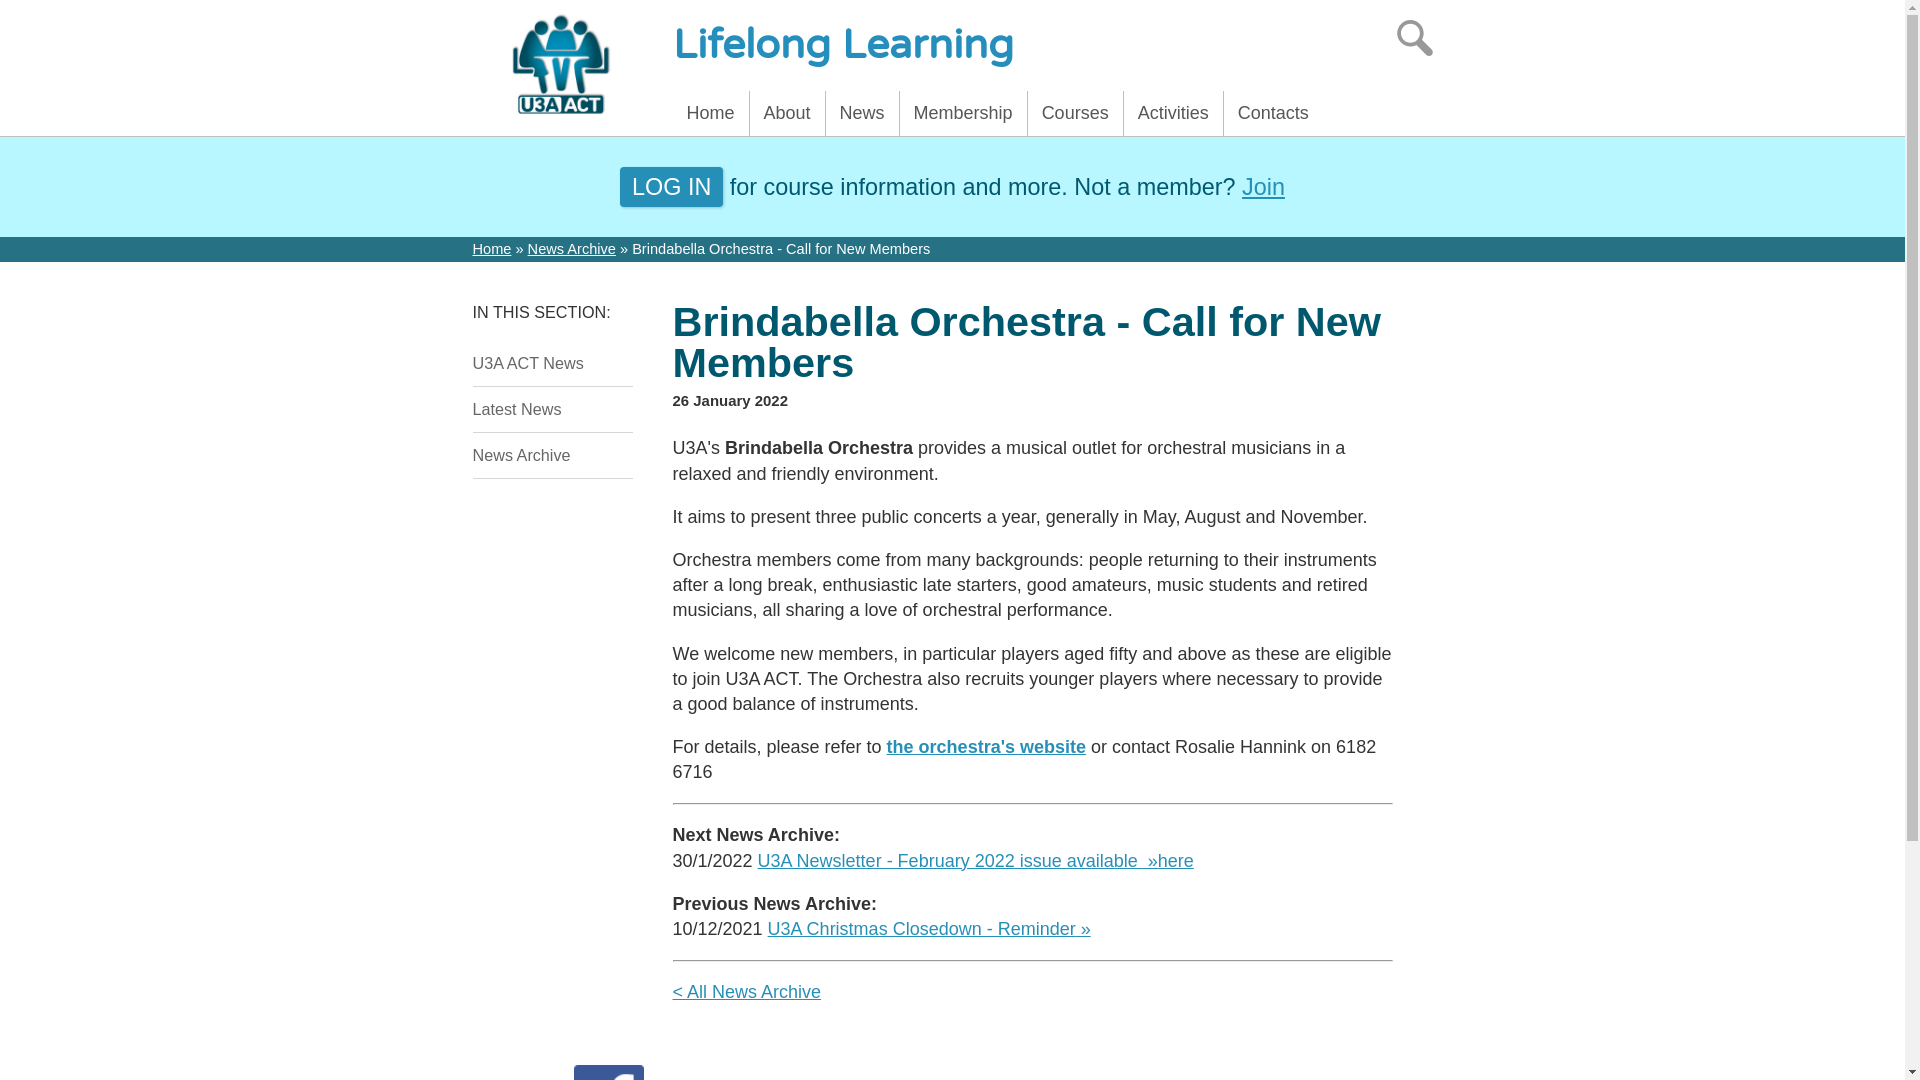 The height and width of the screenshot is (1080, 1920). What do you see at coordinates (572, 249) in the screenshot?
I see `News Archive` at bounding box center [572, 249].